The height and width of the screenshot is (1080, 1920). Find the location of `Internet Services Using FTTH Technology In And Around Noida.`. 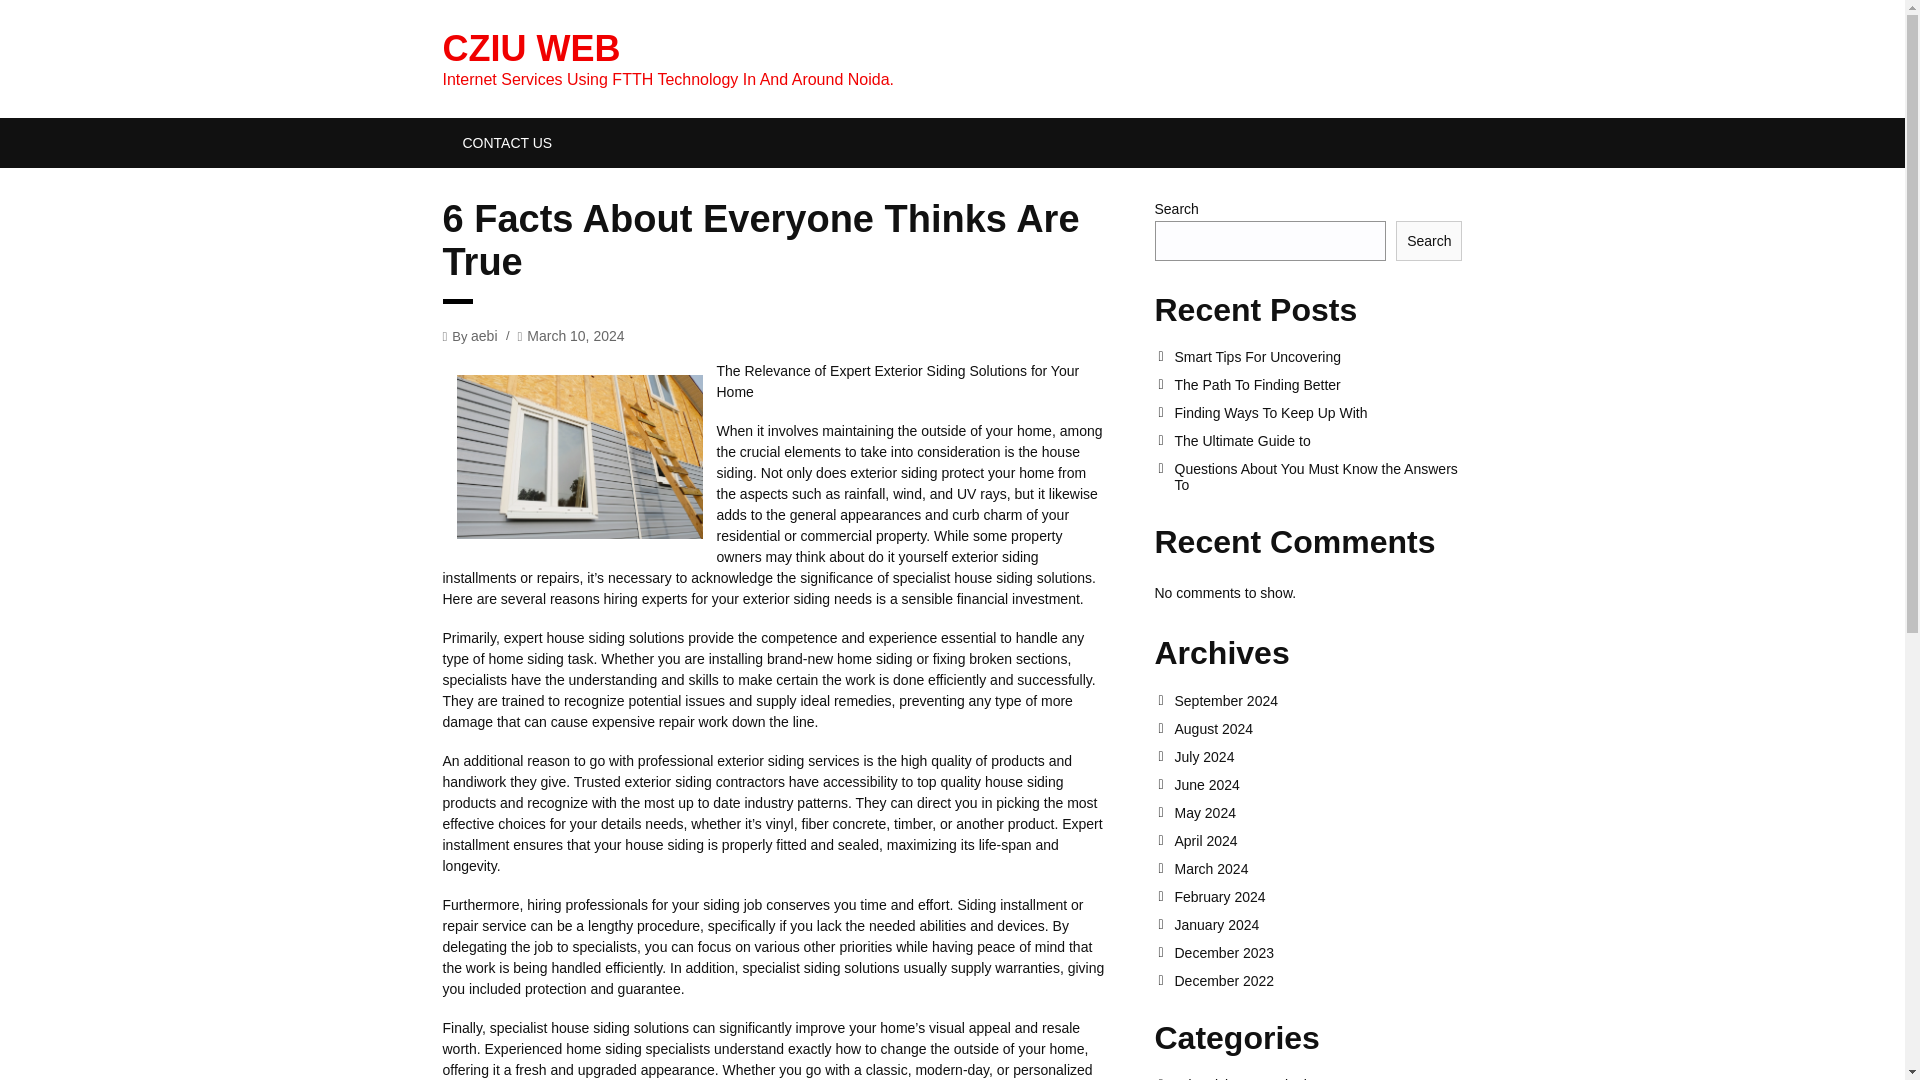

Internet Services Using FTTH Technology In And Around Noida. is located at coordinates (530, 48).